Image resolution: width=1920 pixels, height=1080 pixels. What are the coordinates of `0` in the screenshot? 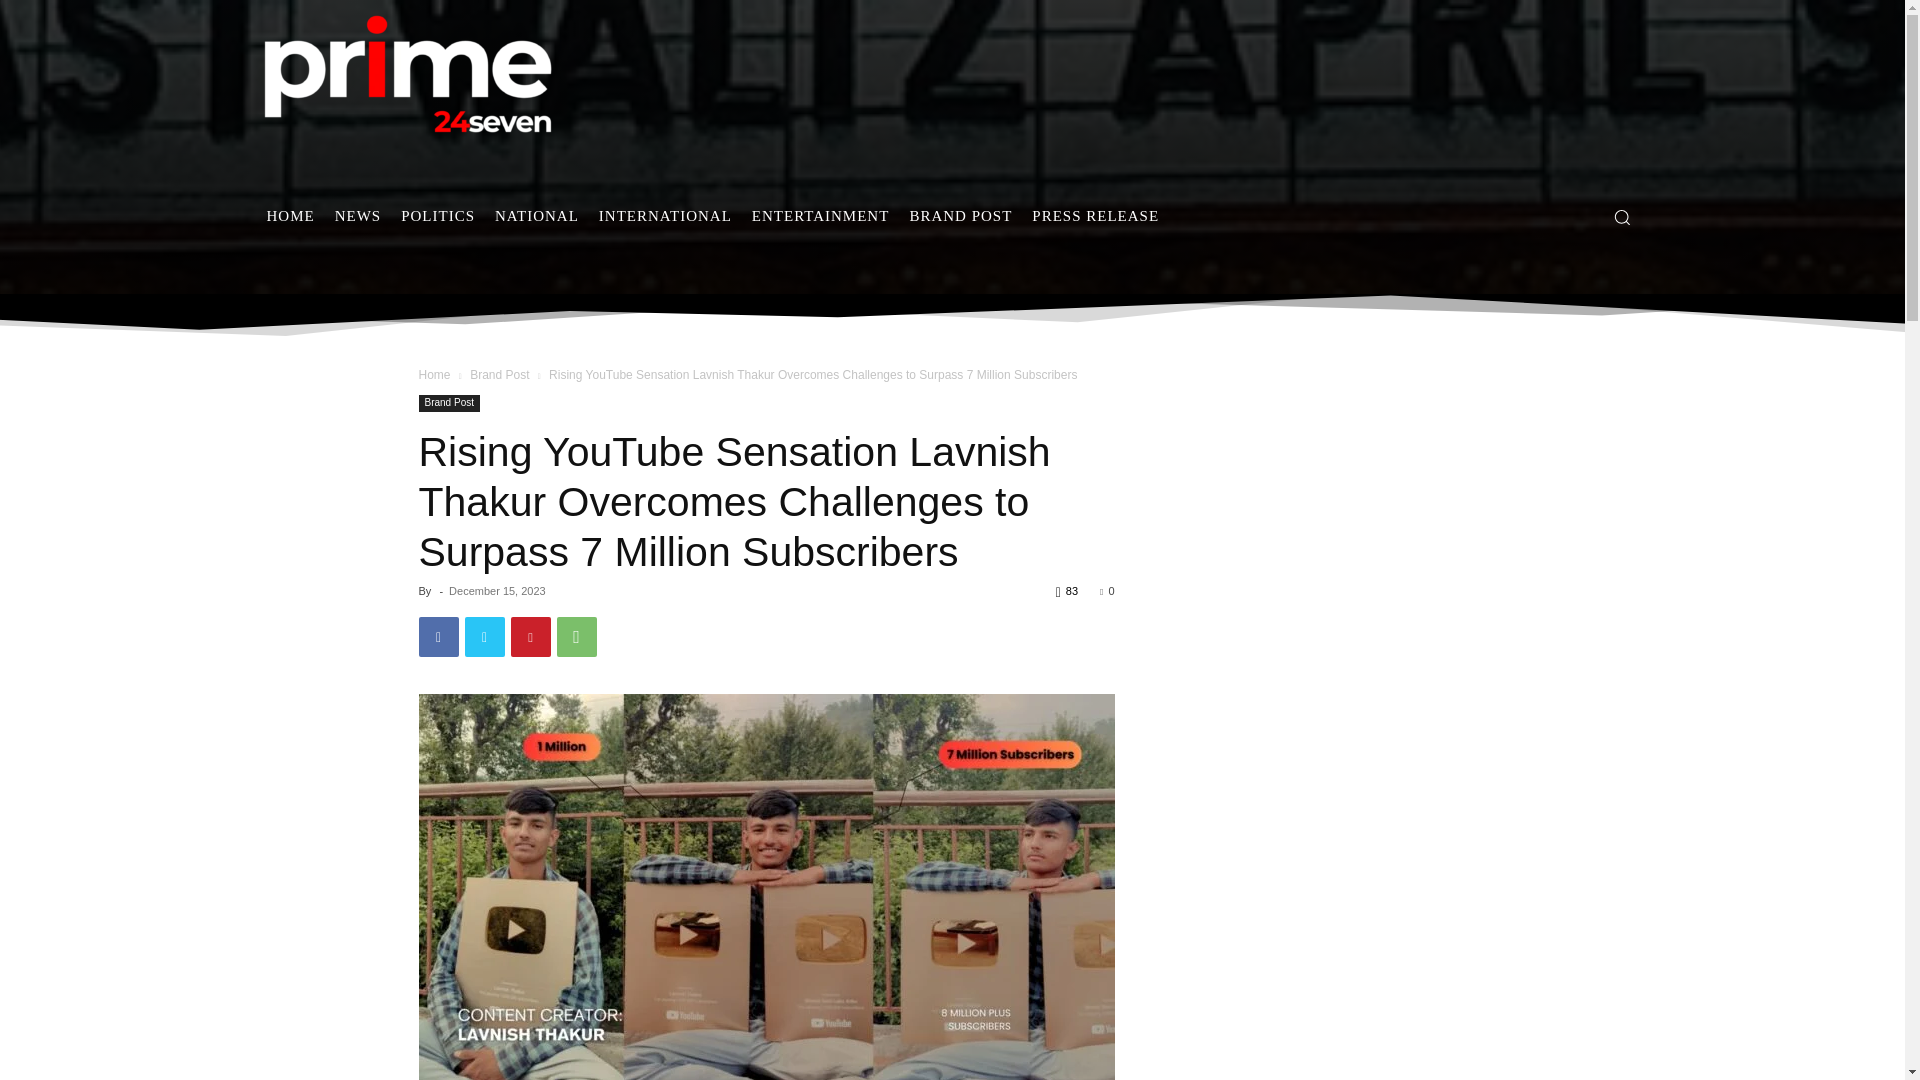 It's located at (1106, 591).